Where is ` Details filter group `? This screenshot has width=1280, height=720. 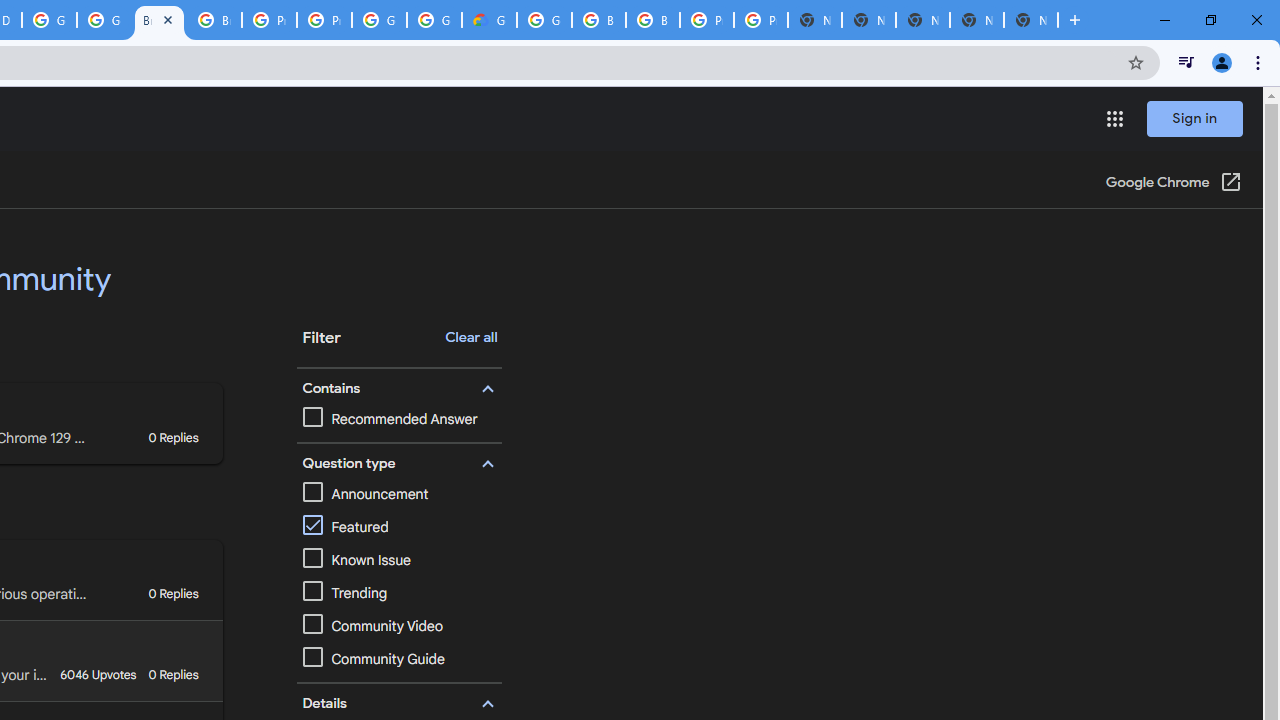
 Details filter group  is located at coordinates (396, 704).